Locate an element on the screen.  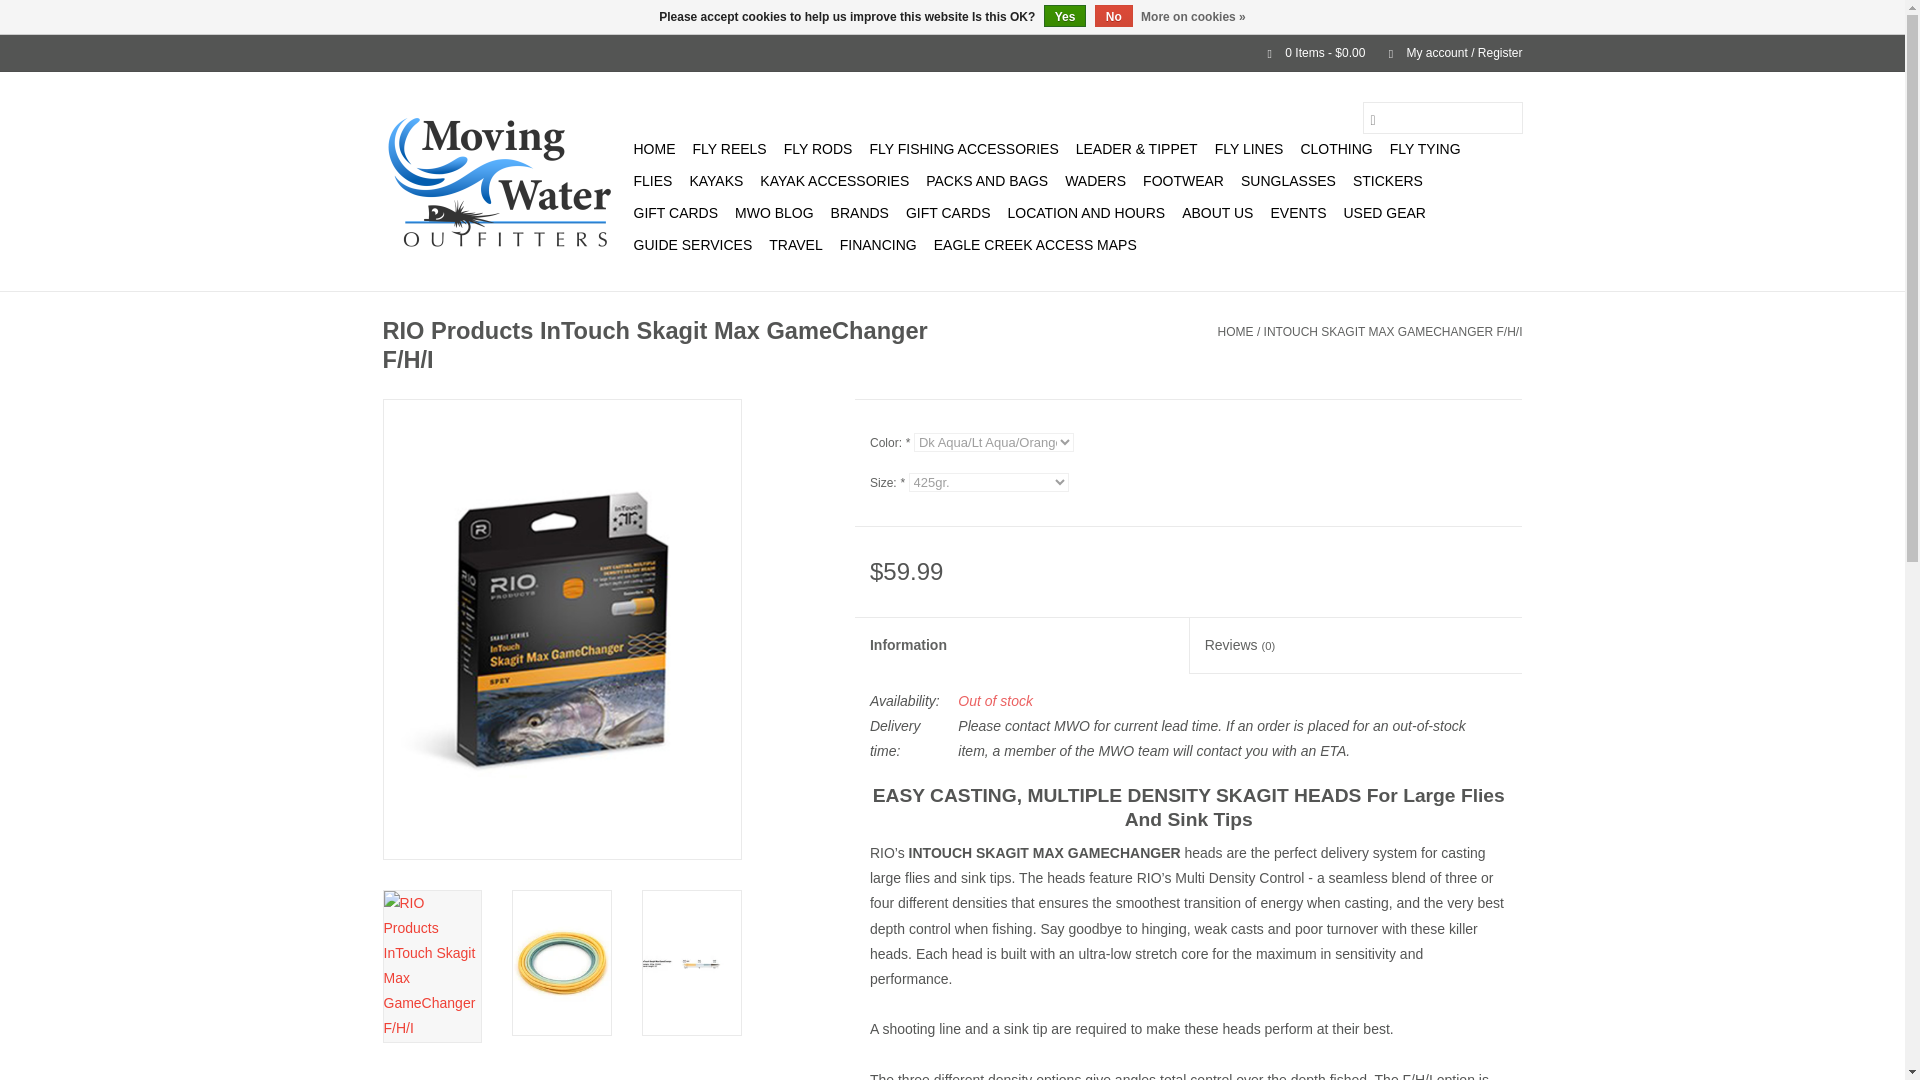
Moving Water Outfitters - Home is located at coordinates (504, 180).